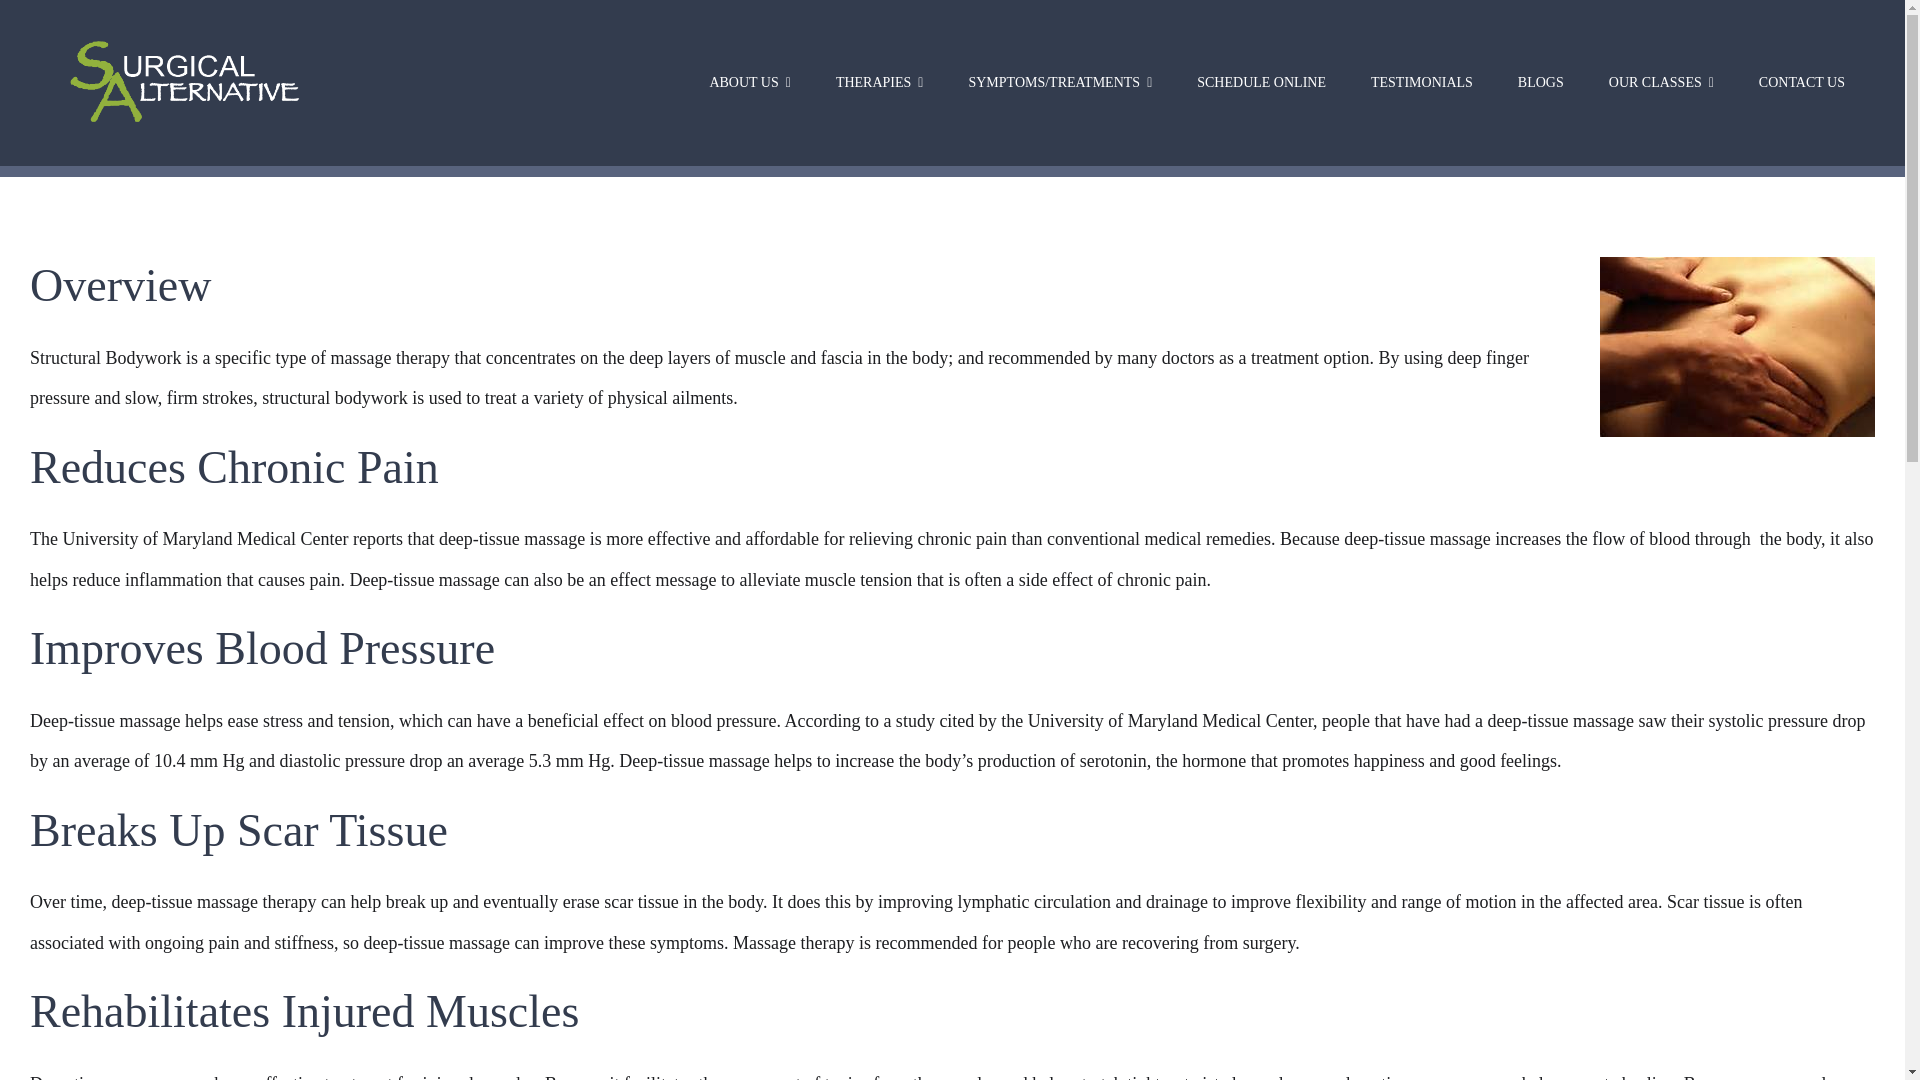 This screenshot has width=1920, height=1080. Describe the element at coordinates (1030, 52) in the screenshot. I see `Reddit` at that location.